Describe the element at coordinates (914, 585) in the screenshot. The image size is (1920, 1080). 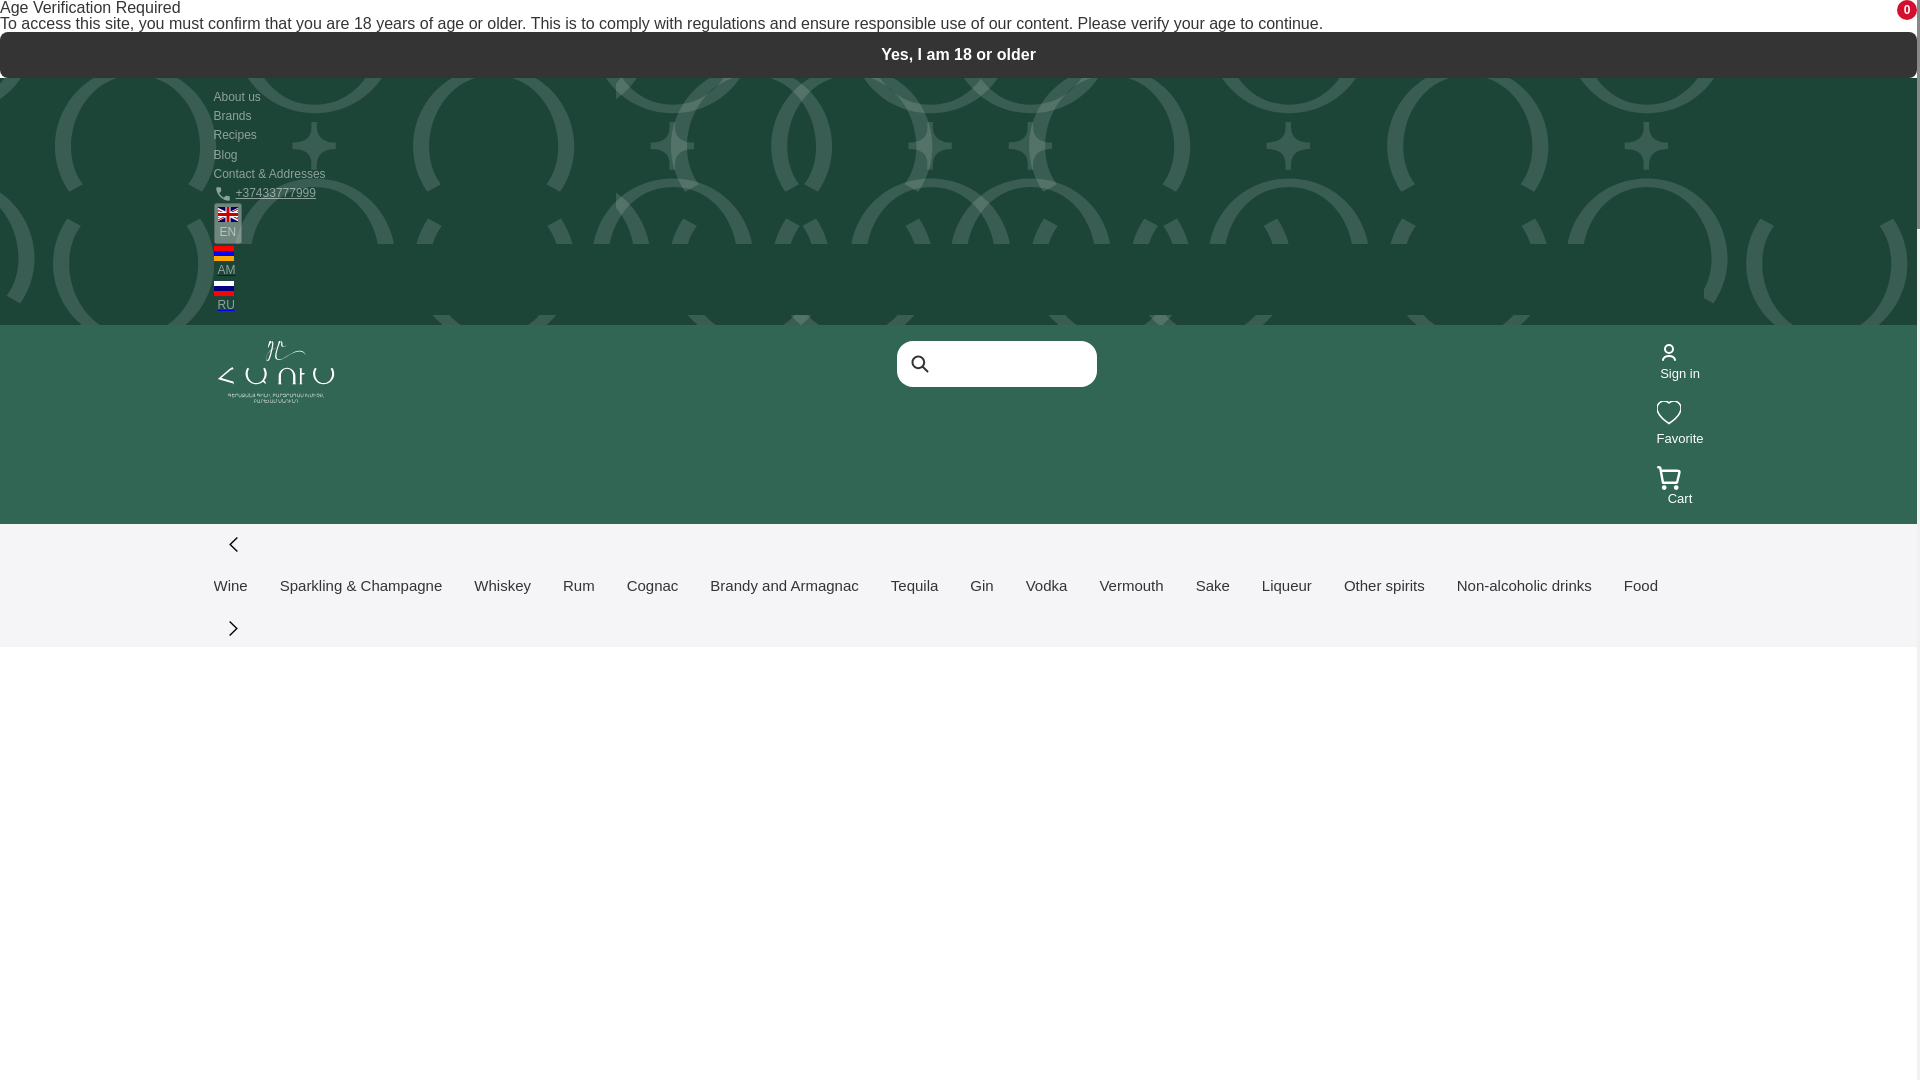
I see `Liqueur` at that location.